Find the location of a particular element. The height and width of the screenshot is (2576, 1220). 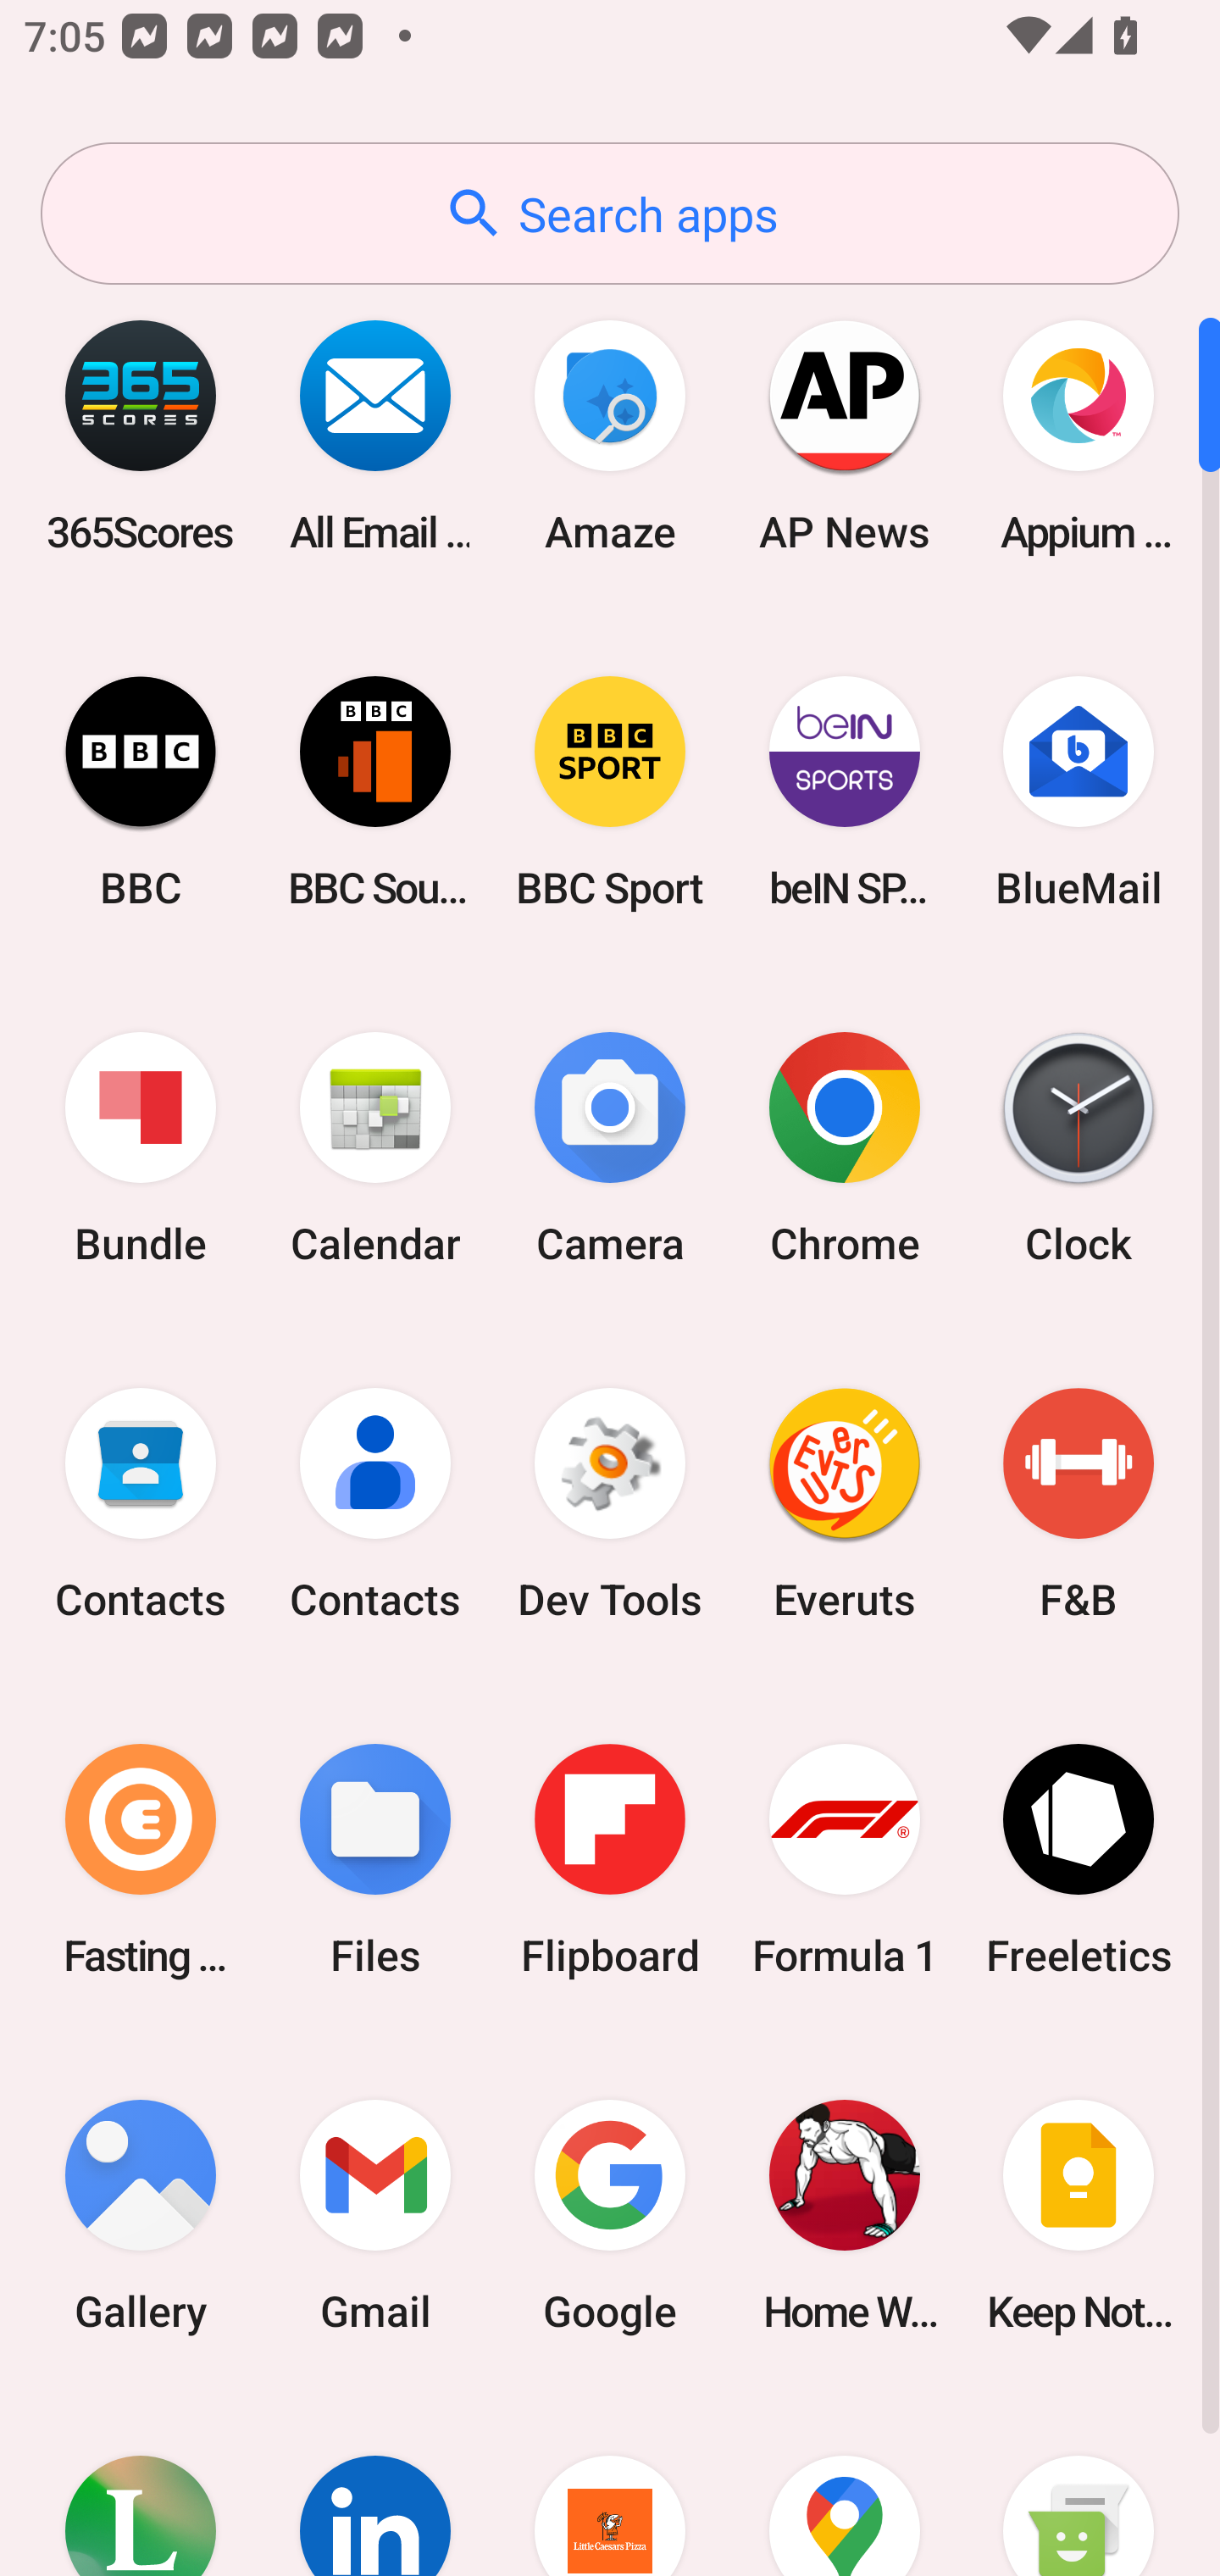

Fasting Coach is located at coordinates (141, 1859).